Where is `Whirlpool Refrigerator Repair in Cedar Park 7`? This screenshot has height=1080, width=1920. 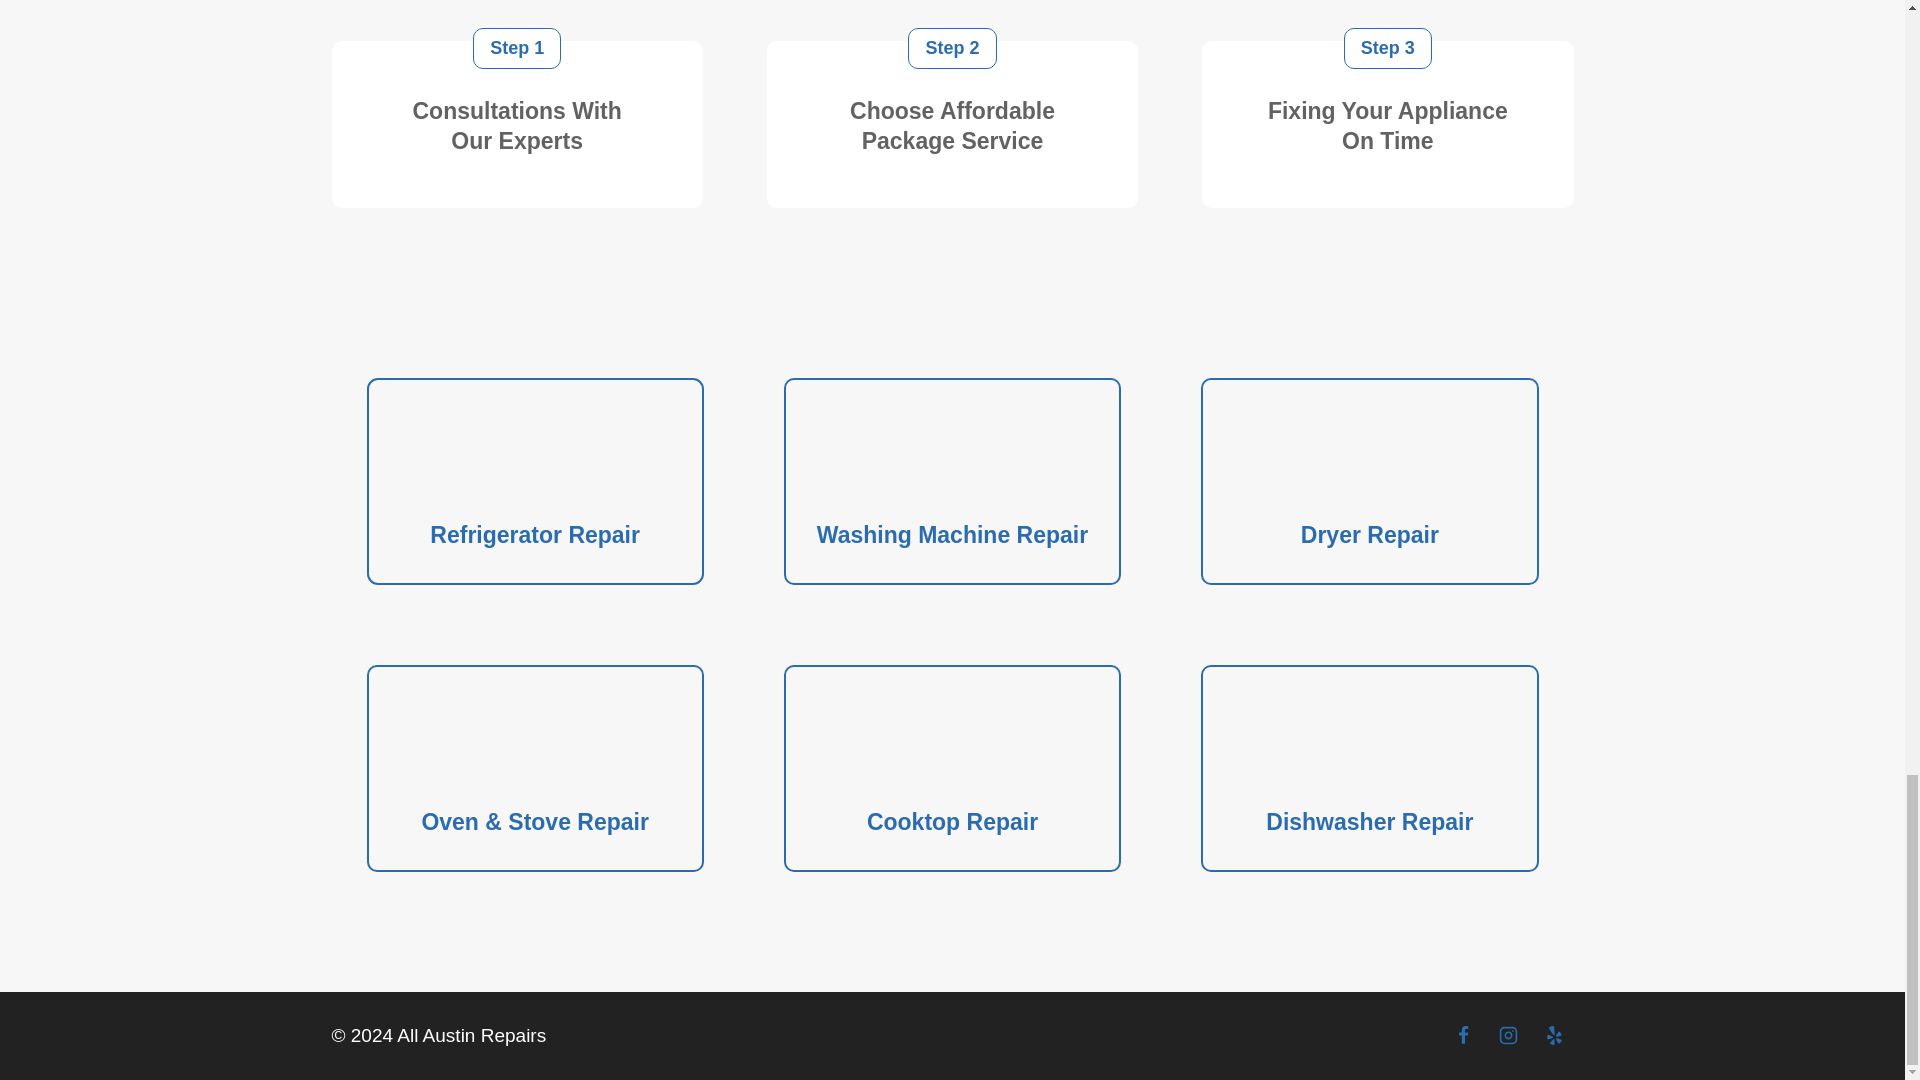 Whirlpool Refrigerator Repair in Cedar Park 7 is located at coordinates (1370, 452).